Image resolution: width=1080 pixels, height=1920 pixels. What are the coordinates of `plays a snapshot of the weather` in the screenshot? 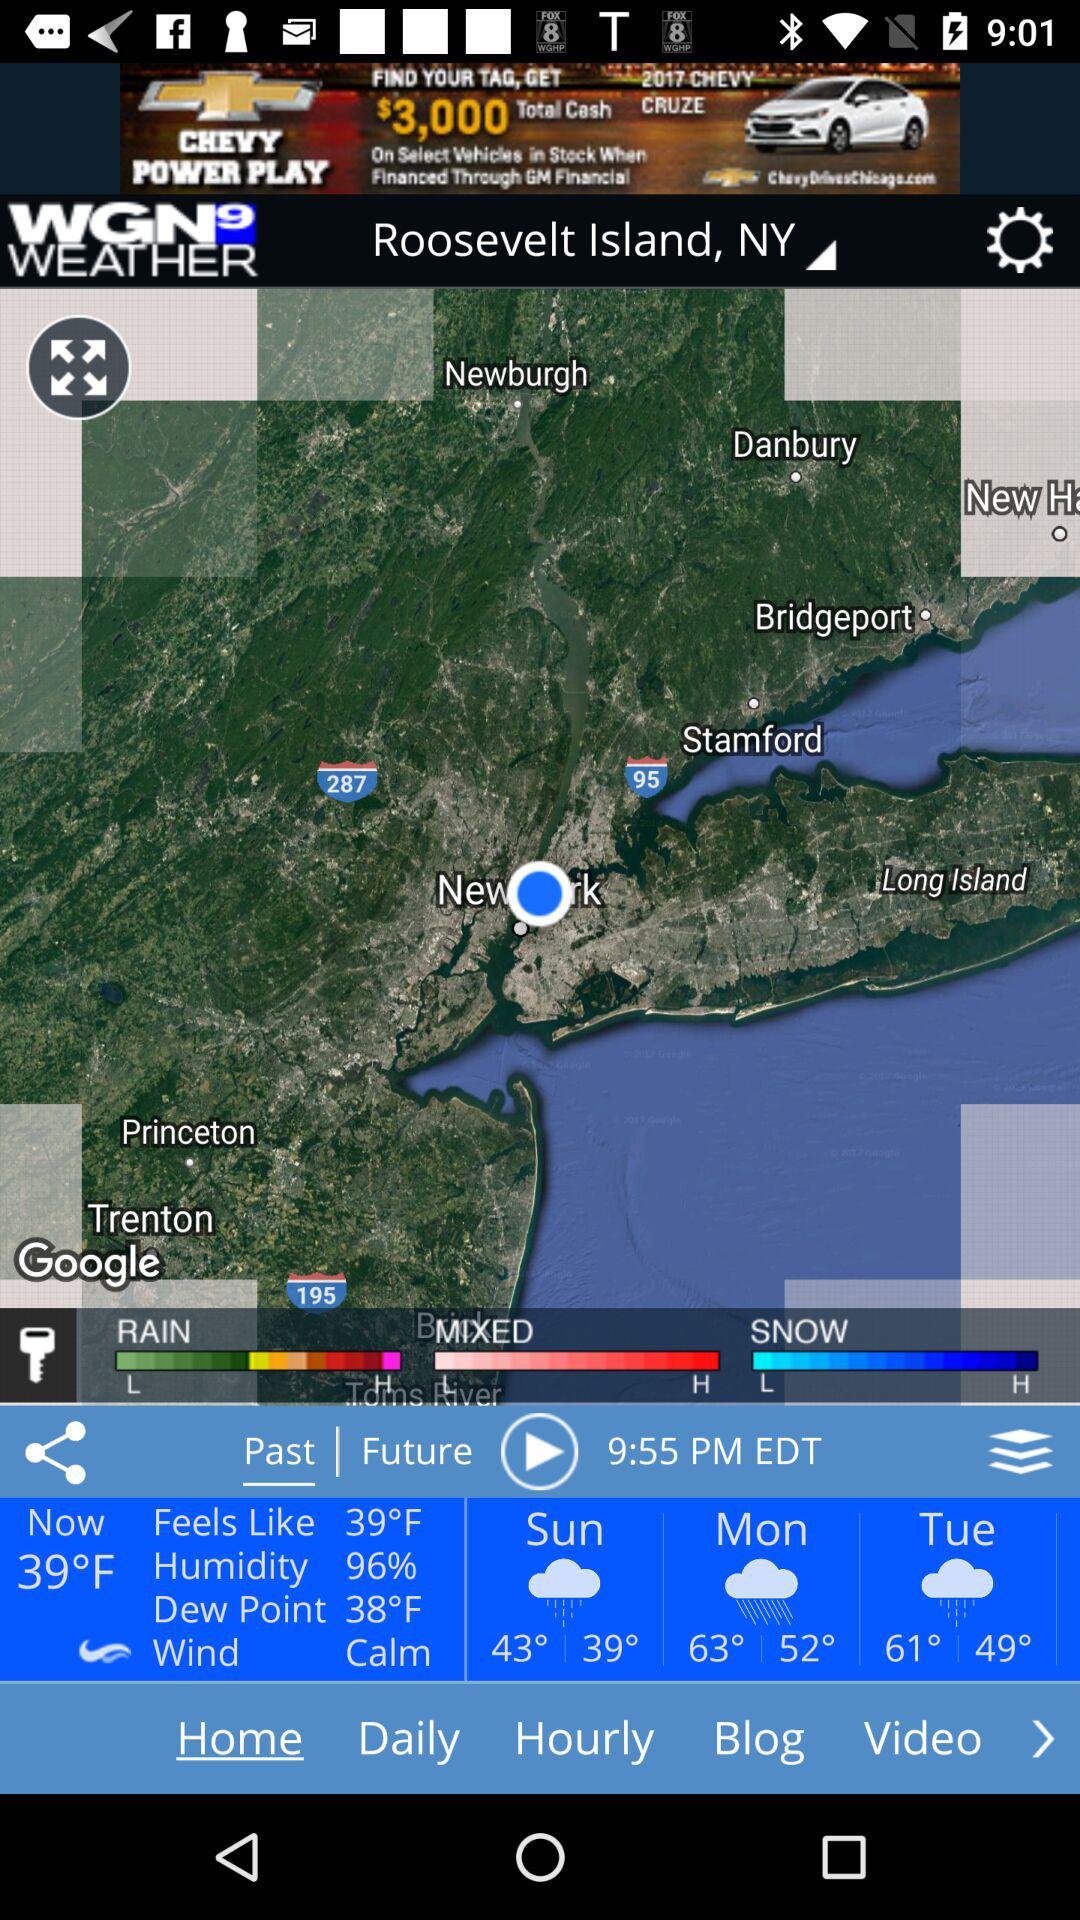 It's located at (539, 1451).